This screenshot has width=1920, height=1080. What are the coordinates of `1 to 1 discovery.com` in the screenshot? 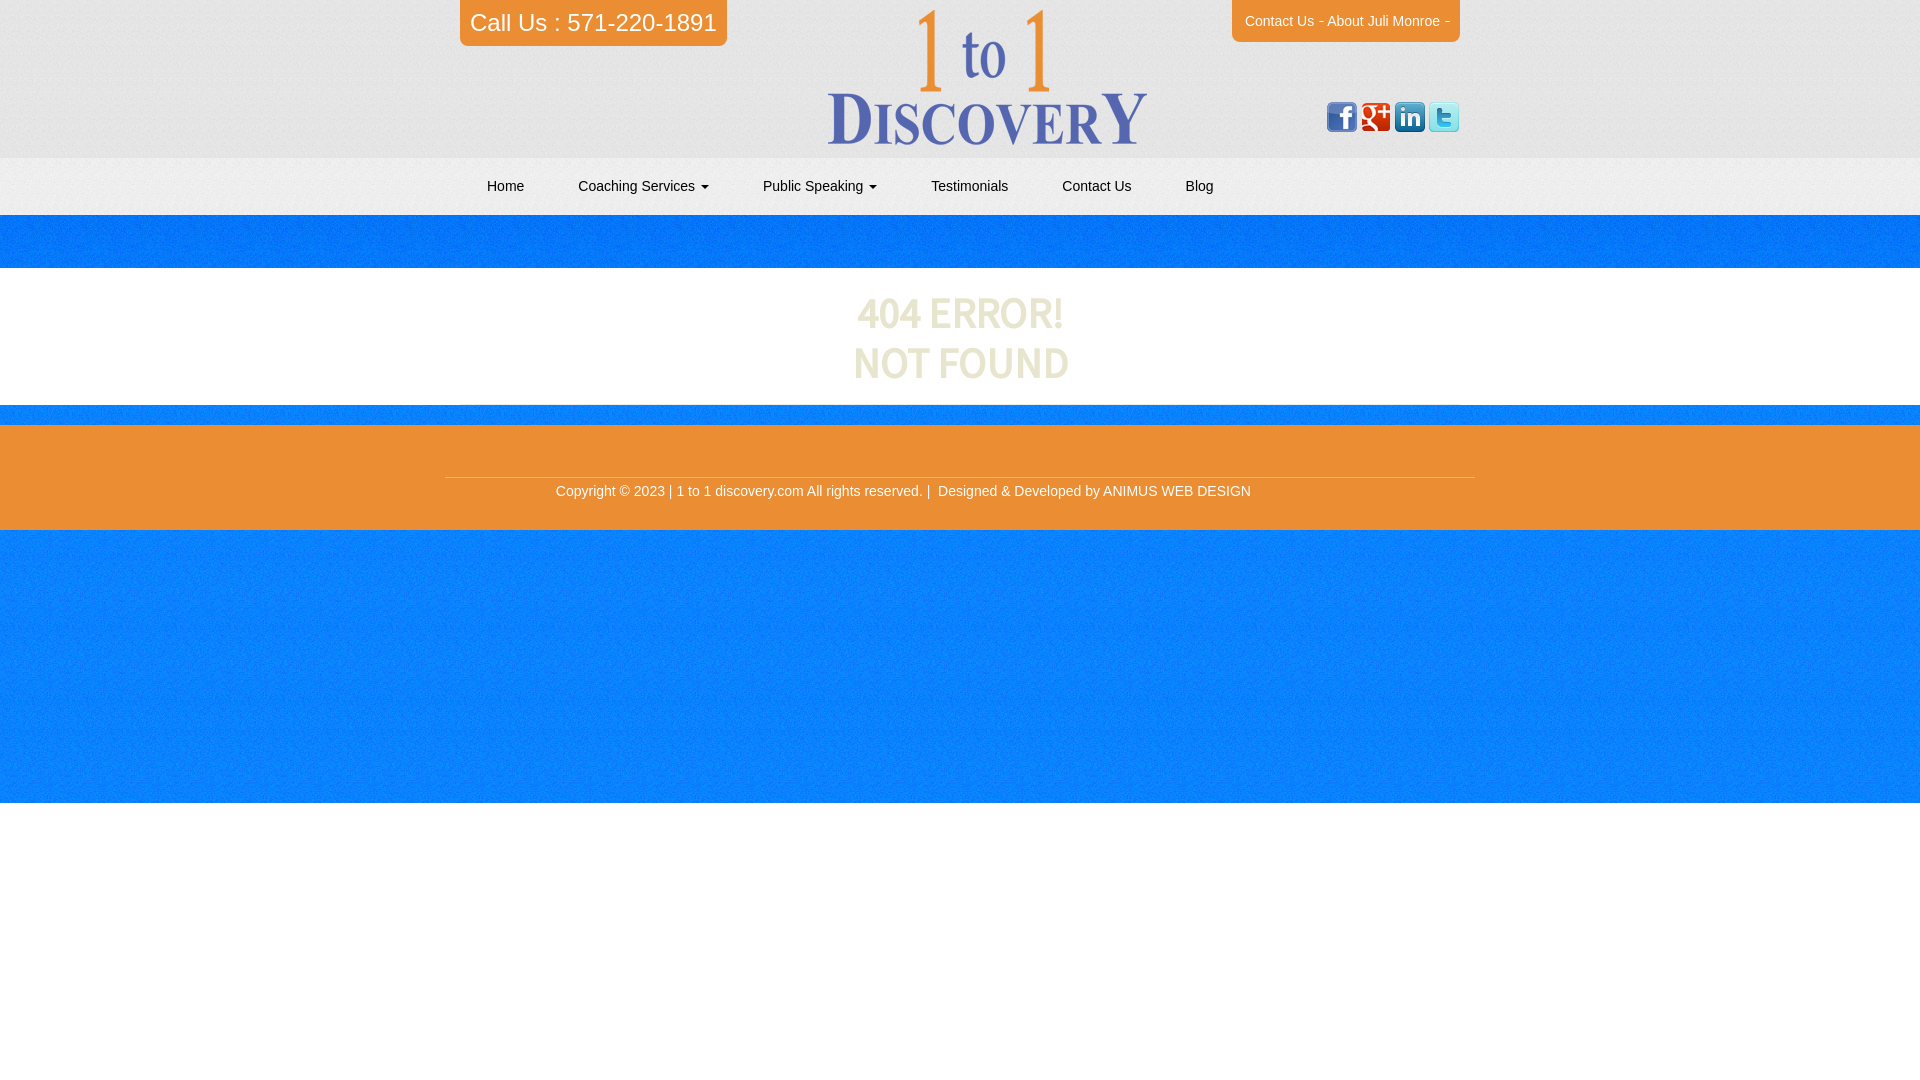 It's located at (740, 491).